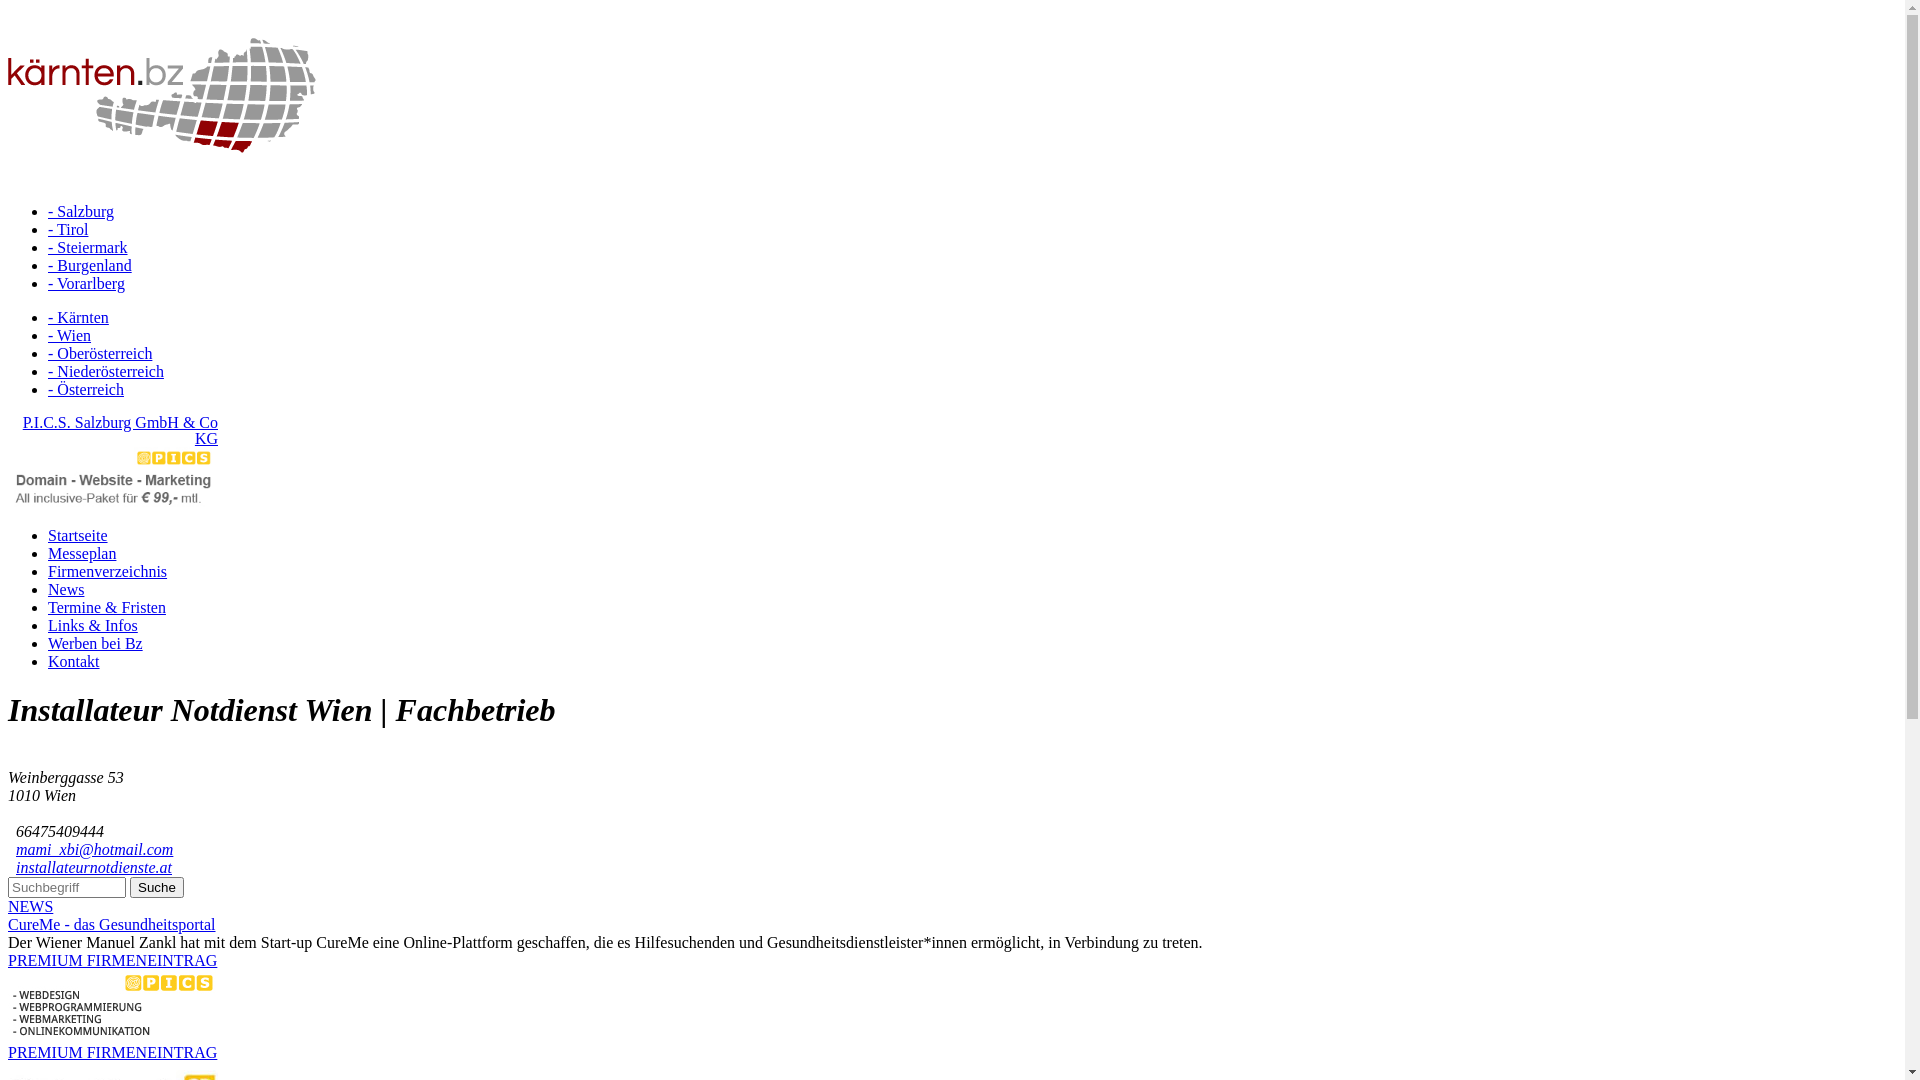 The width and height of the screenshot is (1920, 1080). Describe the element at coordinates (112, 1052) in the screenshot. I see `PREMIUM FIRMENEINTRAG` at that location.